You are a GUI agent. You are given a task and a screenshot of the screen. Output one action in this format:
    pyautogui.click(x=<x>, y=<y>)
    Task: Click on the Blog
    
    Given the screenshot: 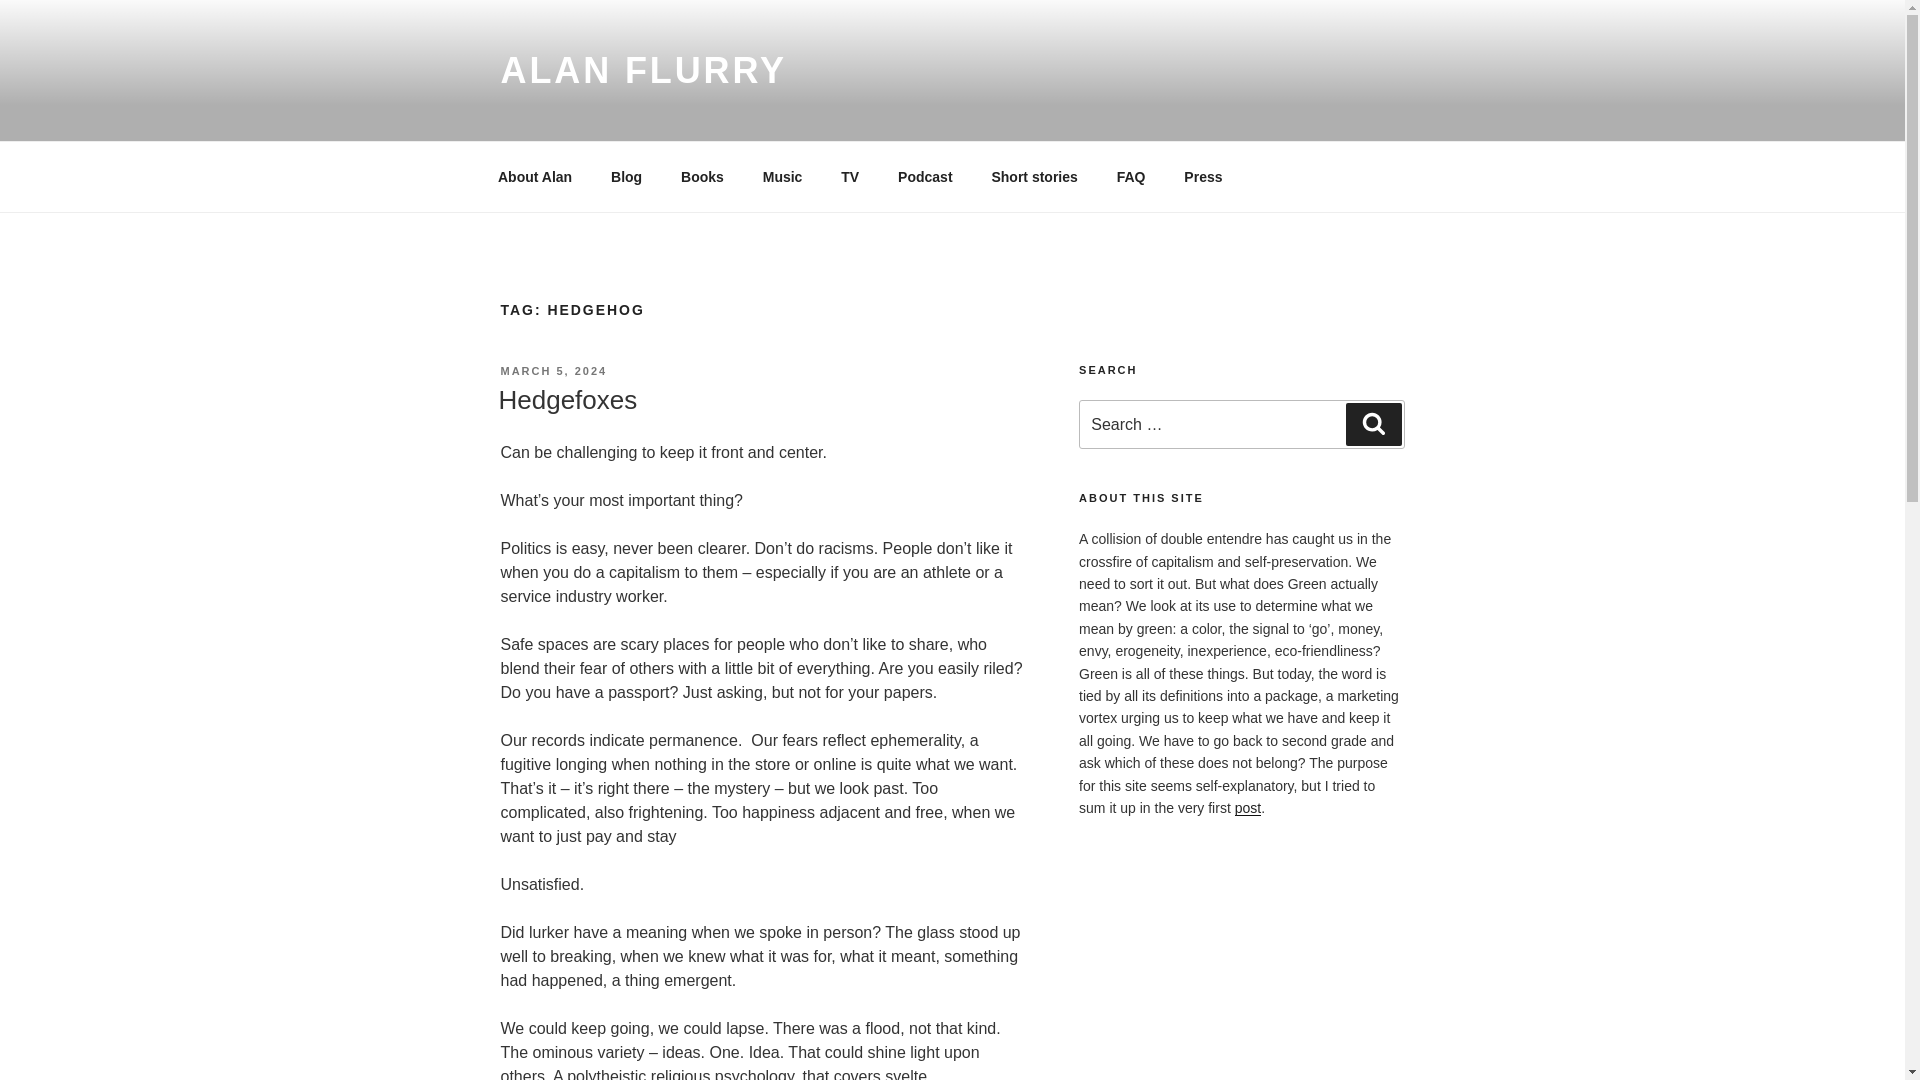 What is the action you would take?
    pyautogui.click(x=626, y=176)
    